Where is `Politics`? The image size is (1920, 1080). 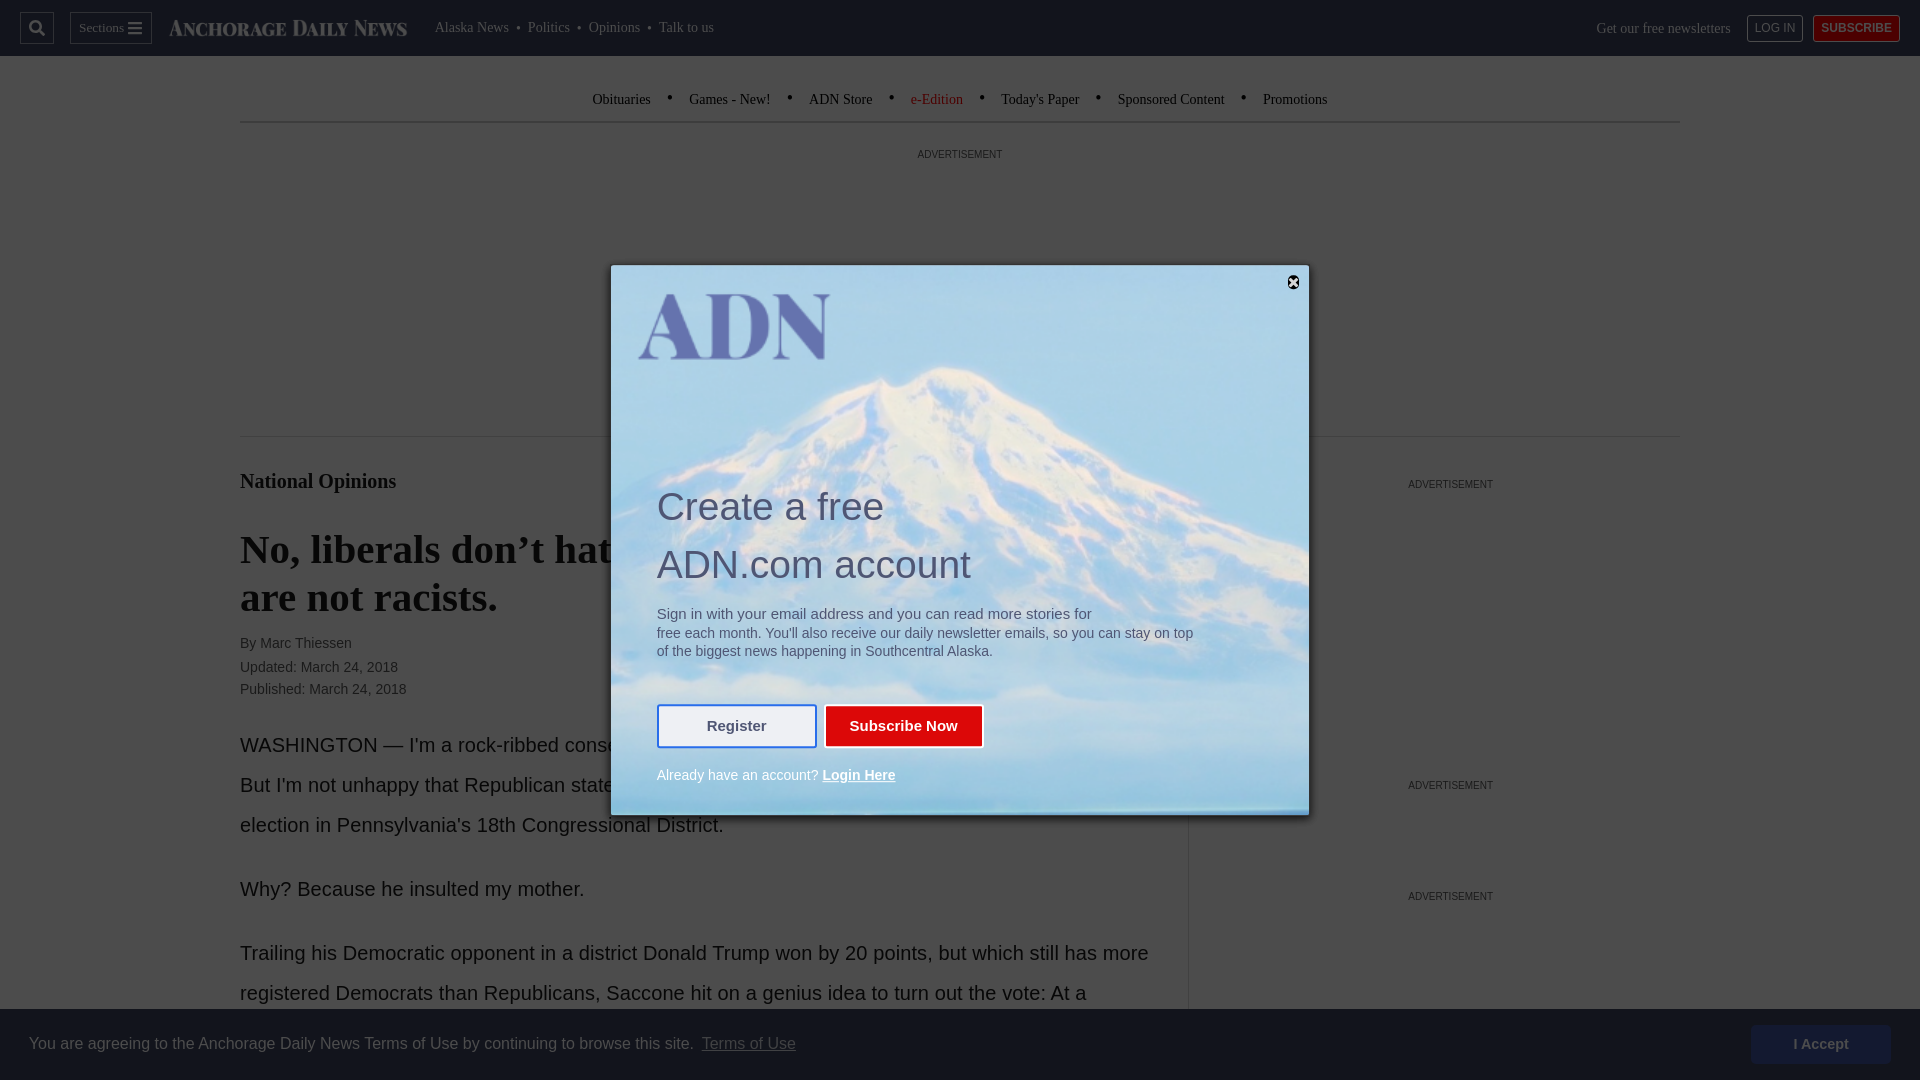 Politics is located at coordinates (549, 27).